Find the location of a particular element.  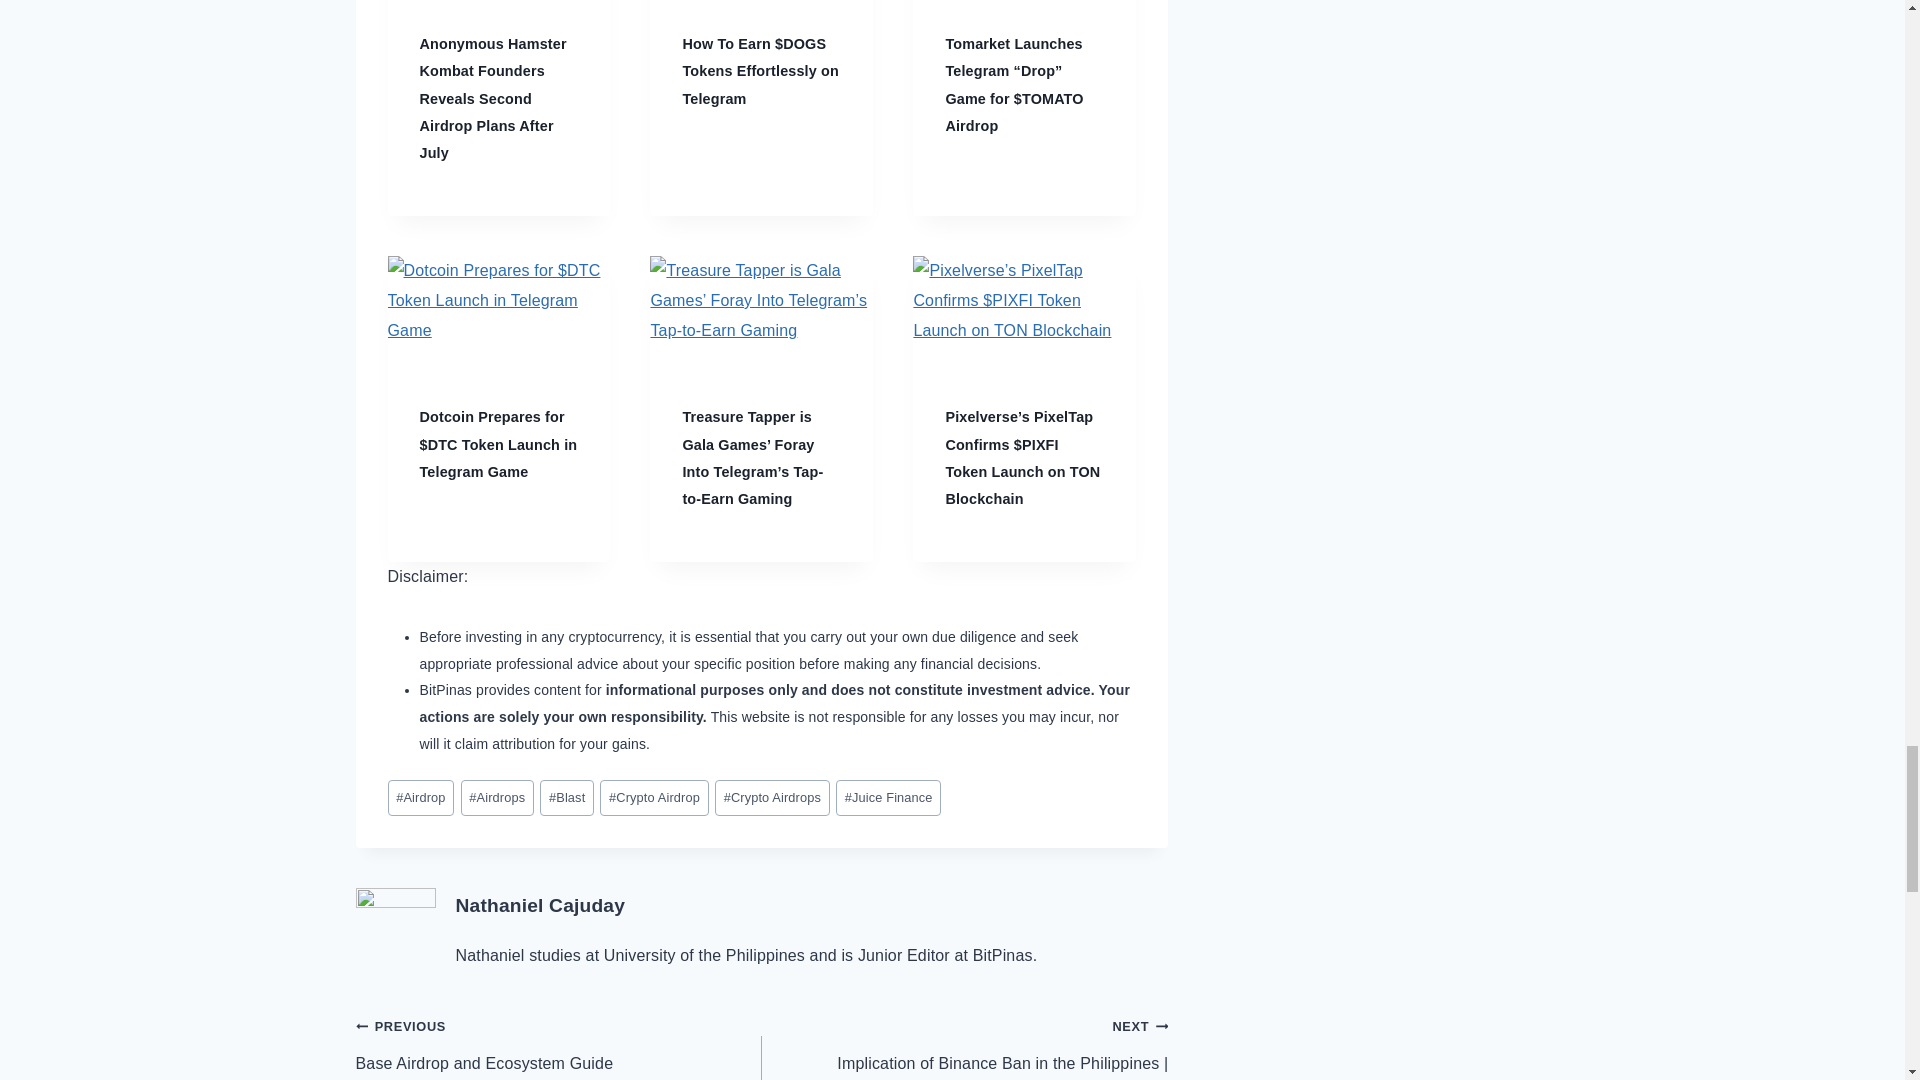

Crypto Airdrop is located at coordinates (654, 798).